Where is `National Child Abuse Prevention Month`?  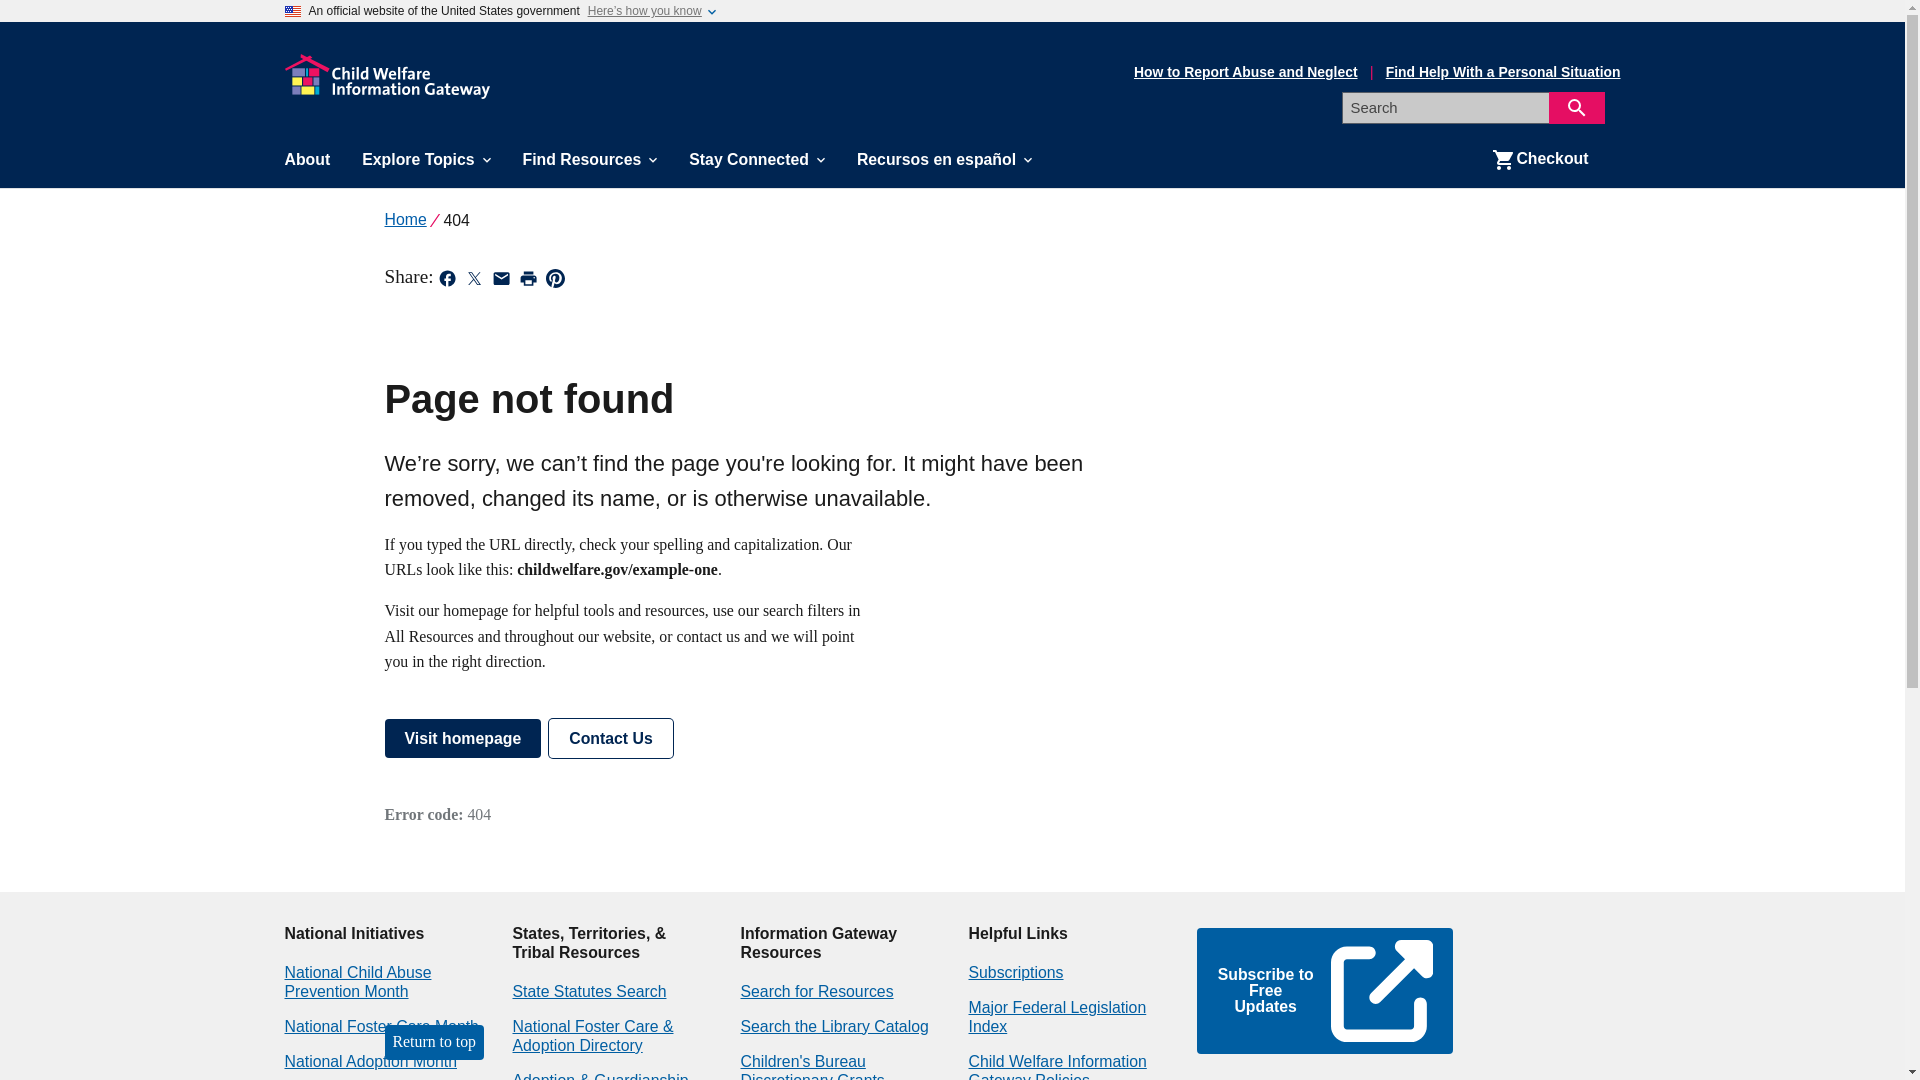 National Child Abuse Prevention Month is located at coordinates (357, 982).